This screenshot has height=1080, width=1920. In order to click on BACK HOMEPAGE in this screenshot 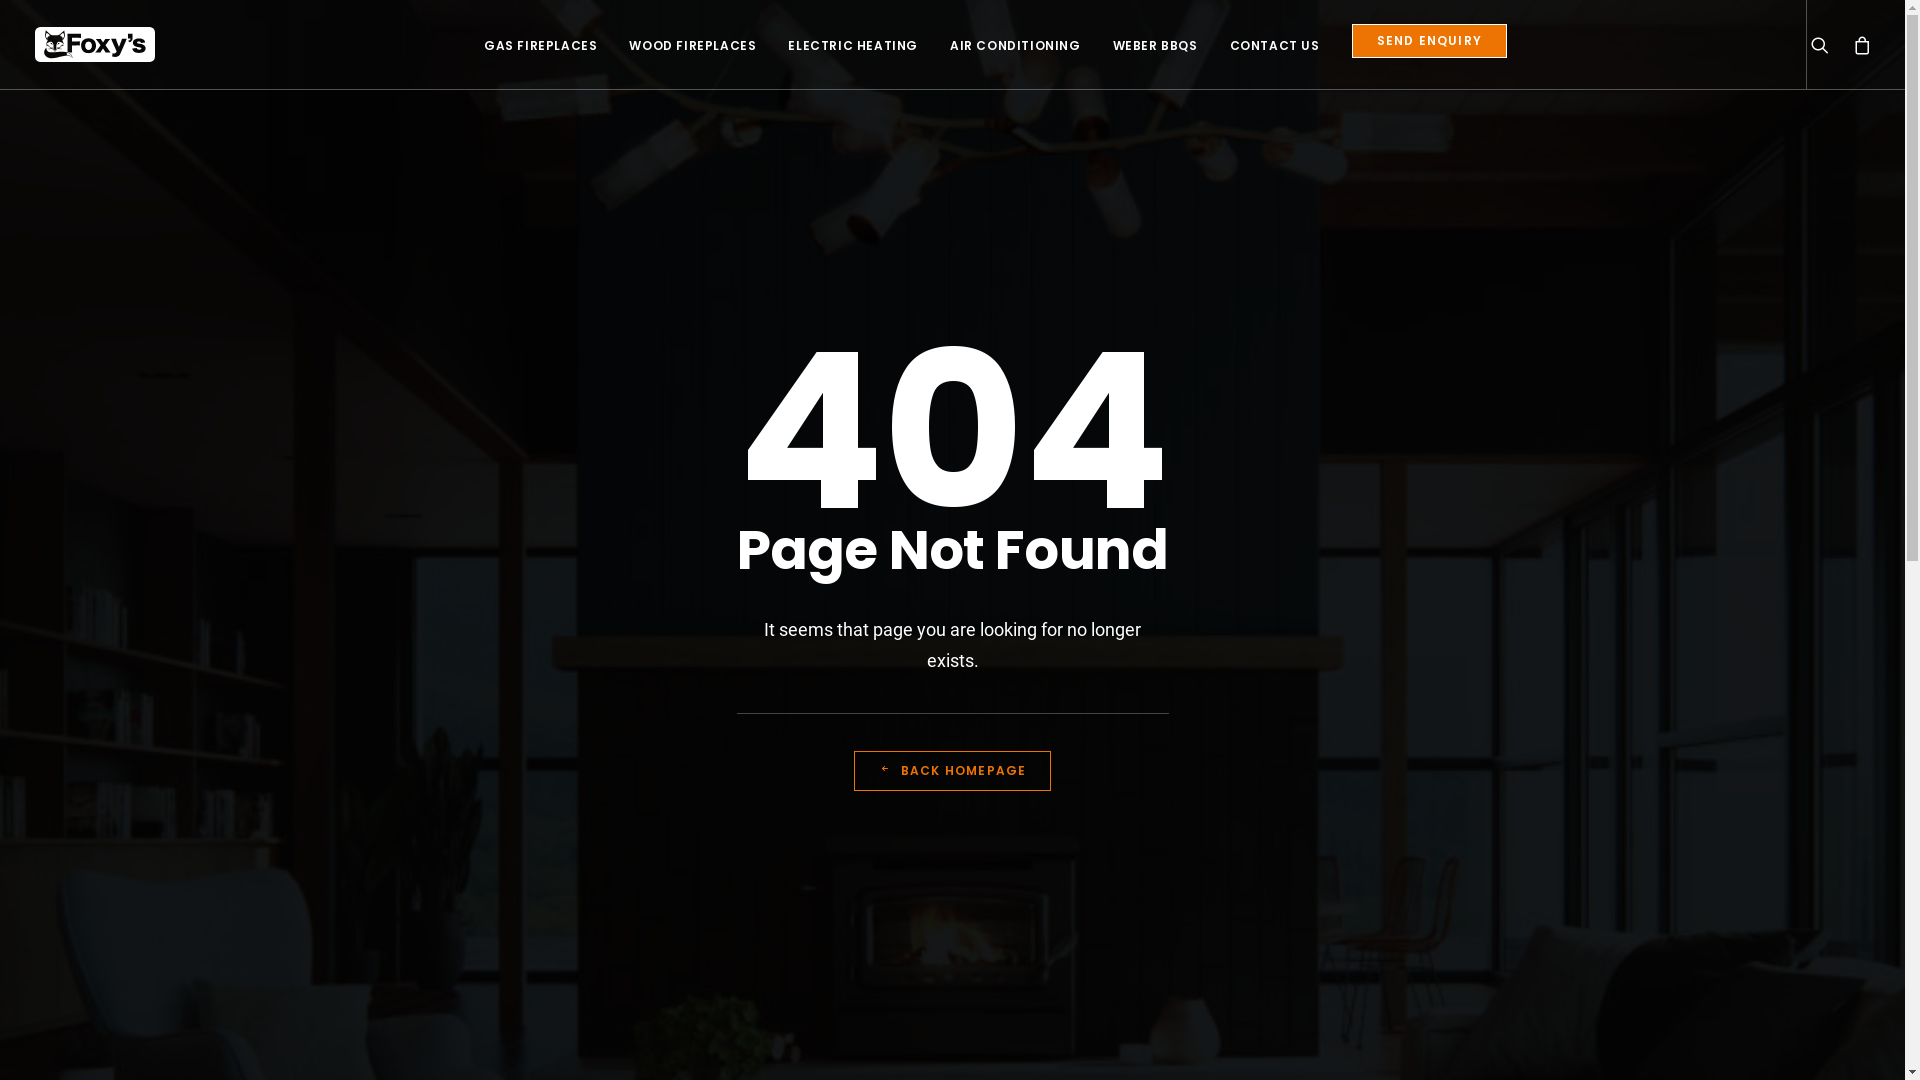, I will do `click(953, 771)`.